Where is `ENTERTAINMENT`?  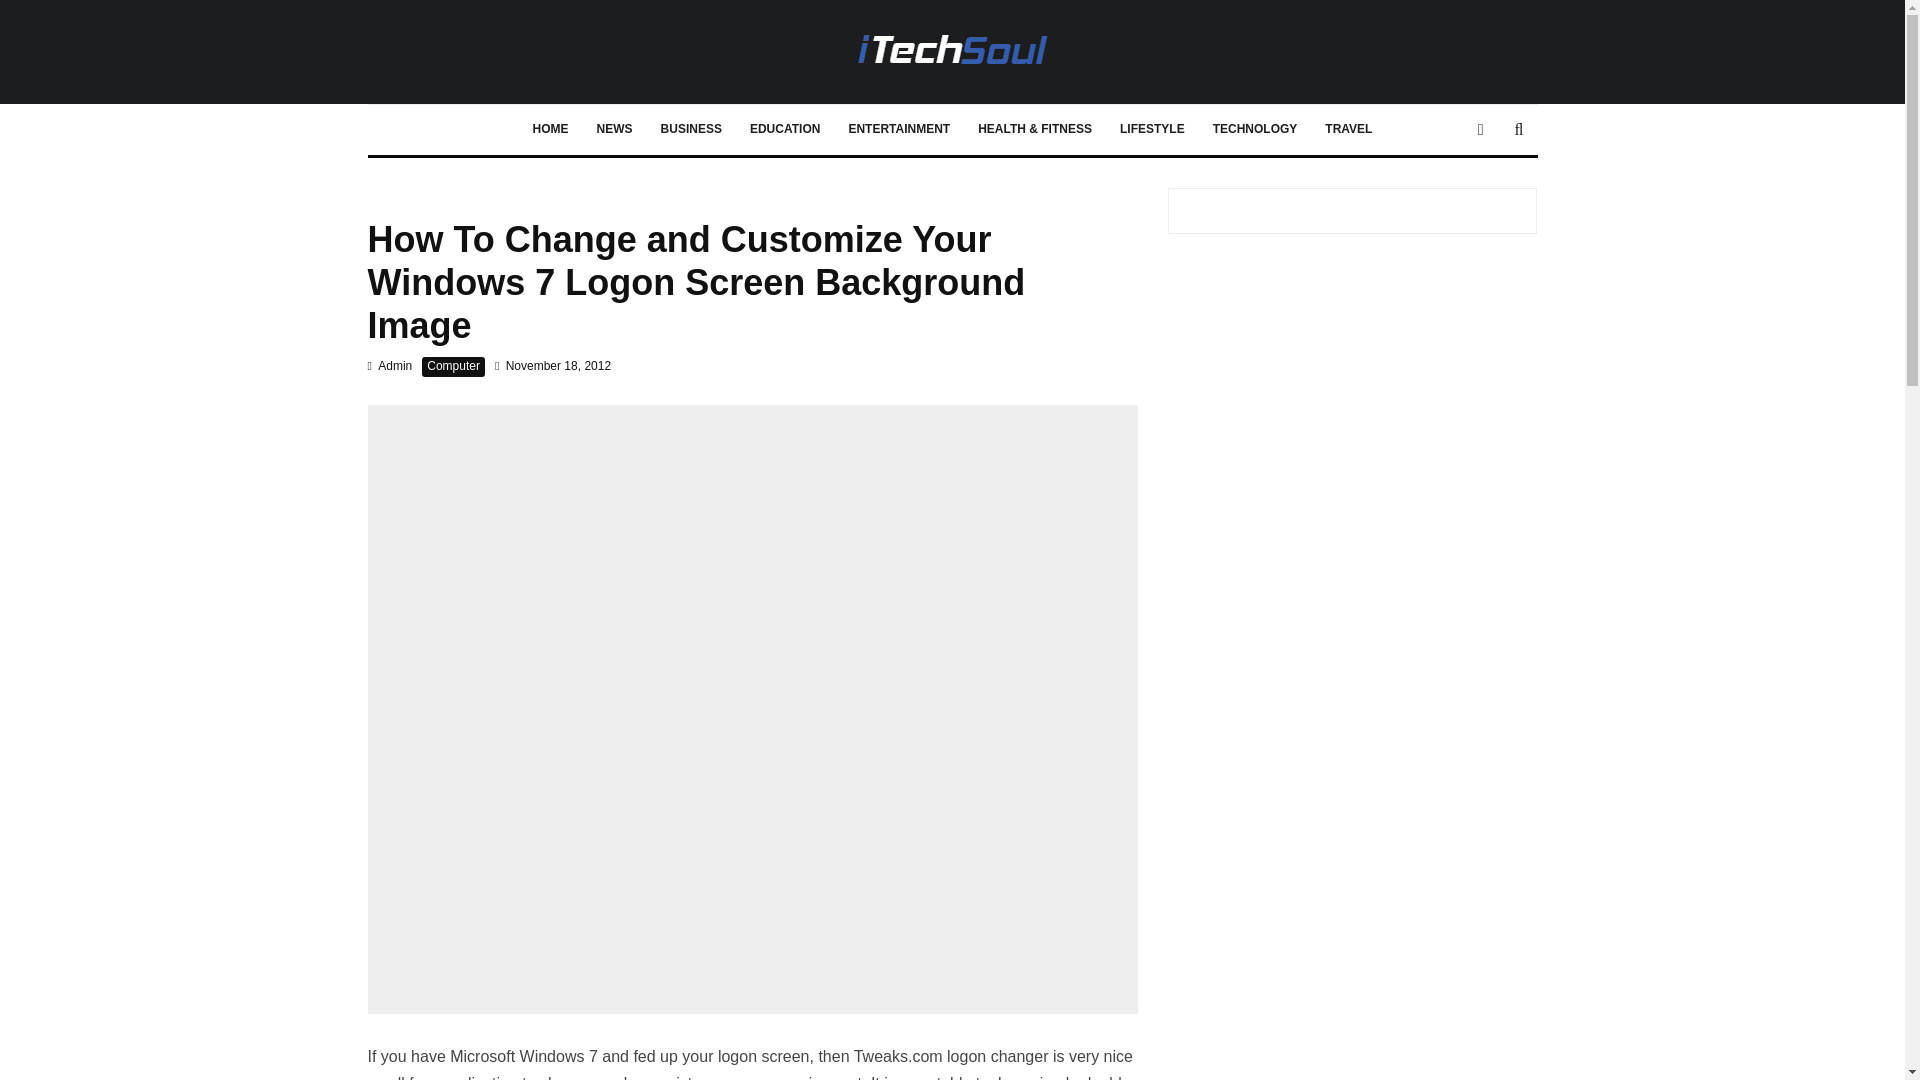 ENTERTAINMENT is located at coordinates (898, 130).